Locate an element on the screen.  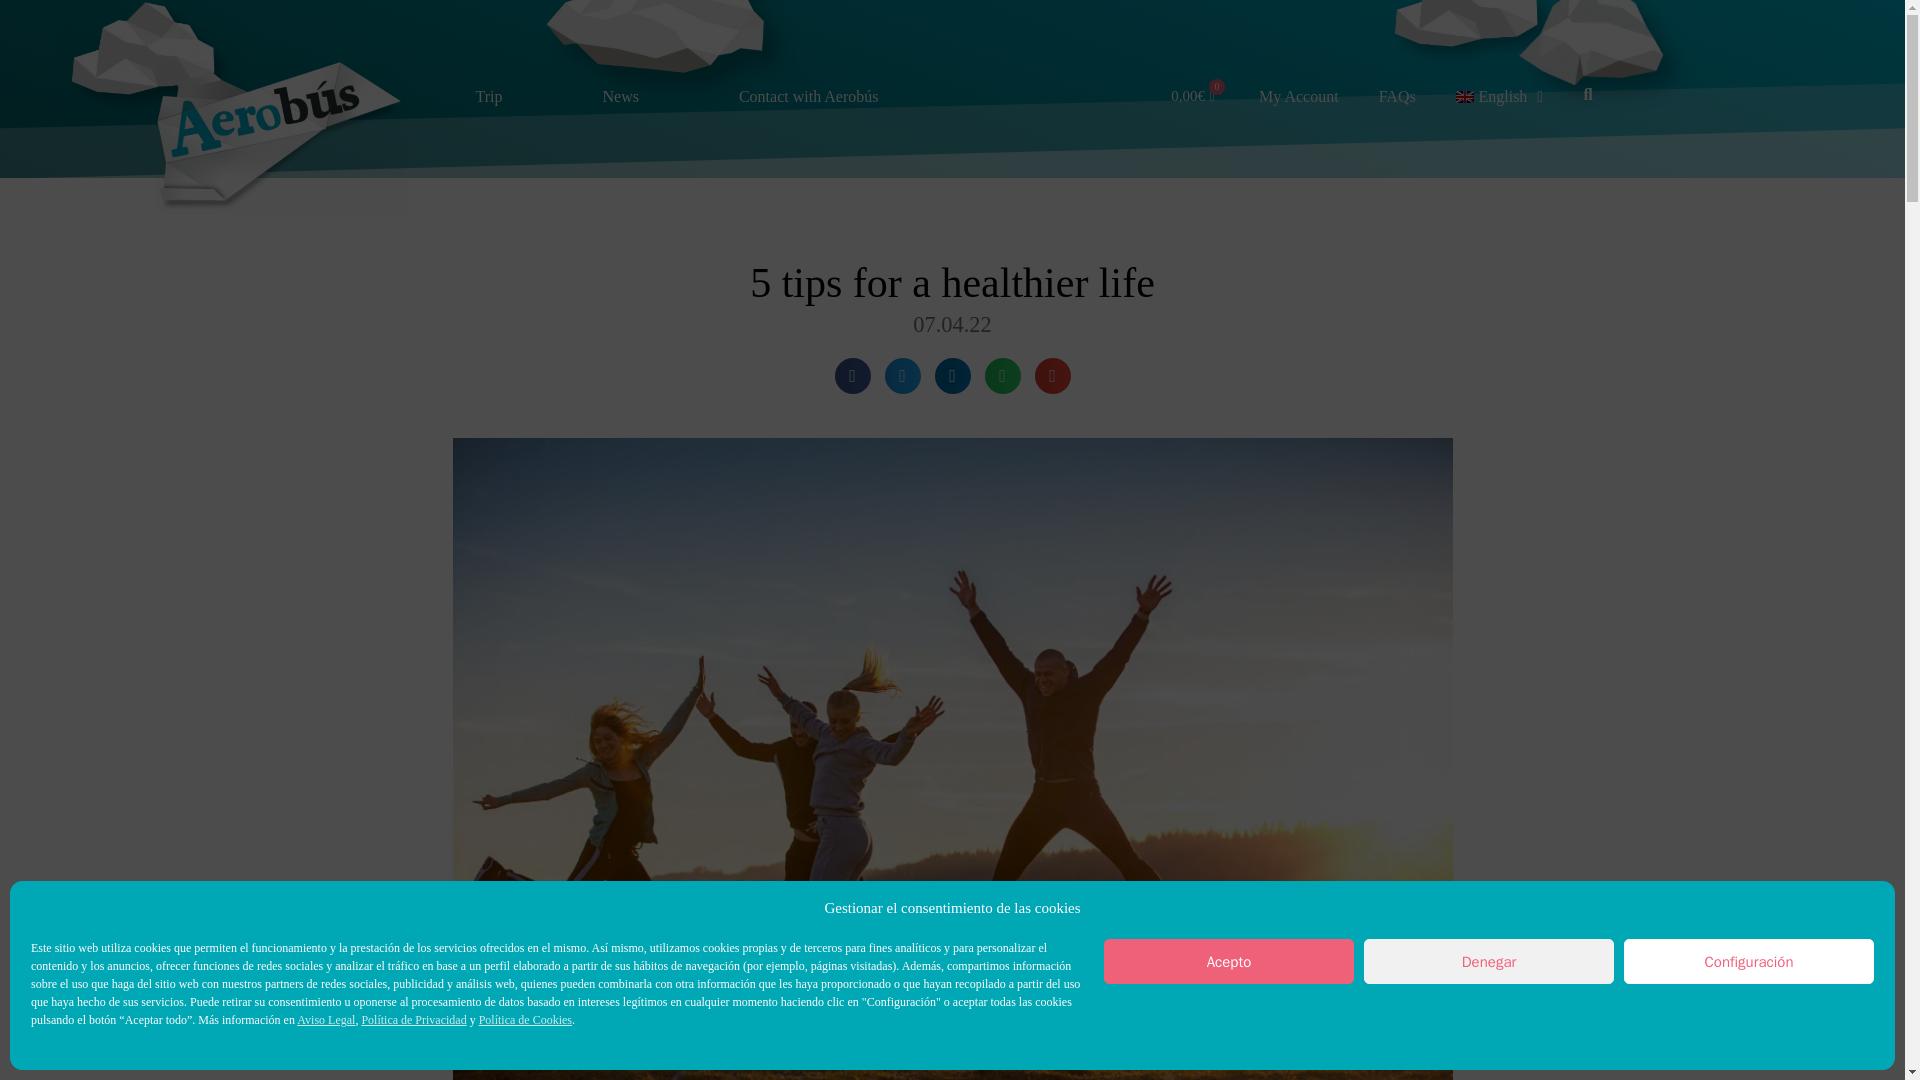
Aviso Legal is located at coordinates (326, 1020).